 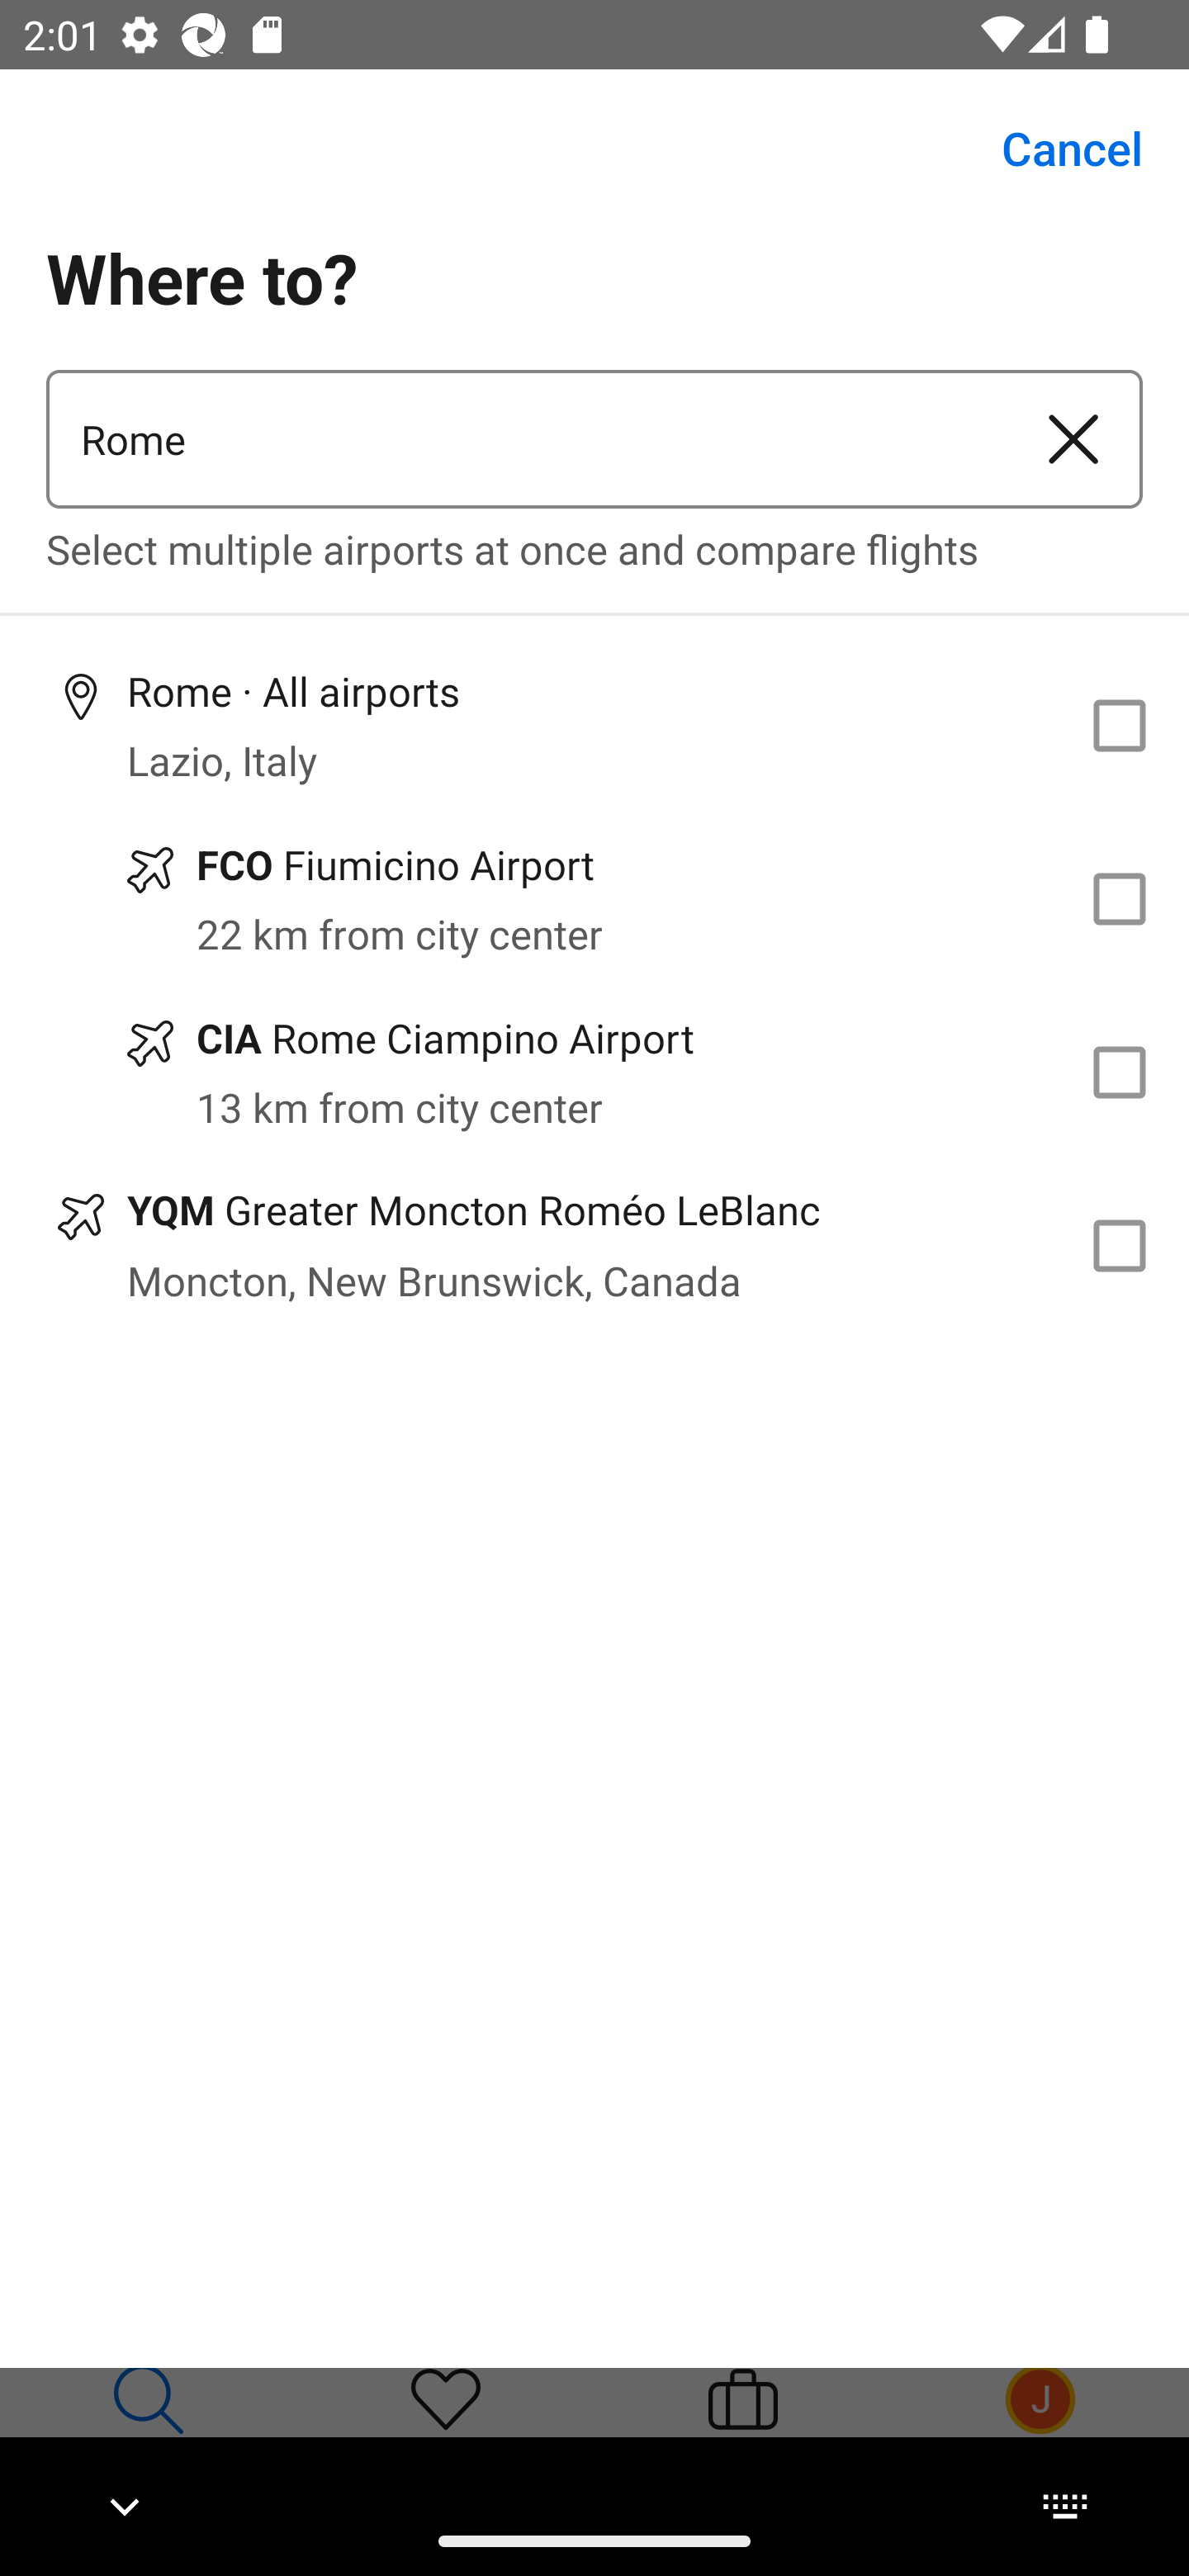 What do you see at coordinates (594, 725) in the screenshot?
I see `Rome · All airports Lazio, Italy` at bounding box center [594, 725].